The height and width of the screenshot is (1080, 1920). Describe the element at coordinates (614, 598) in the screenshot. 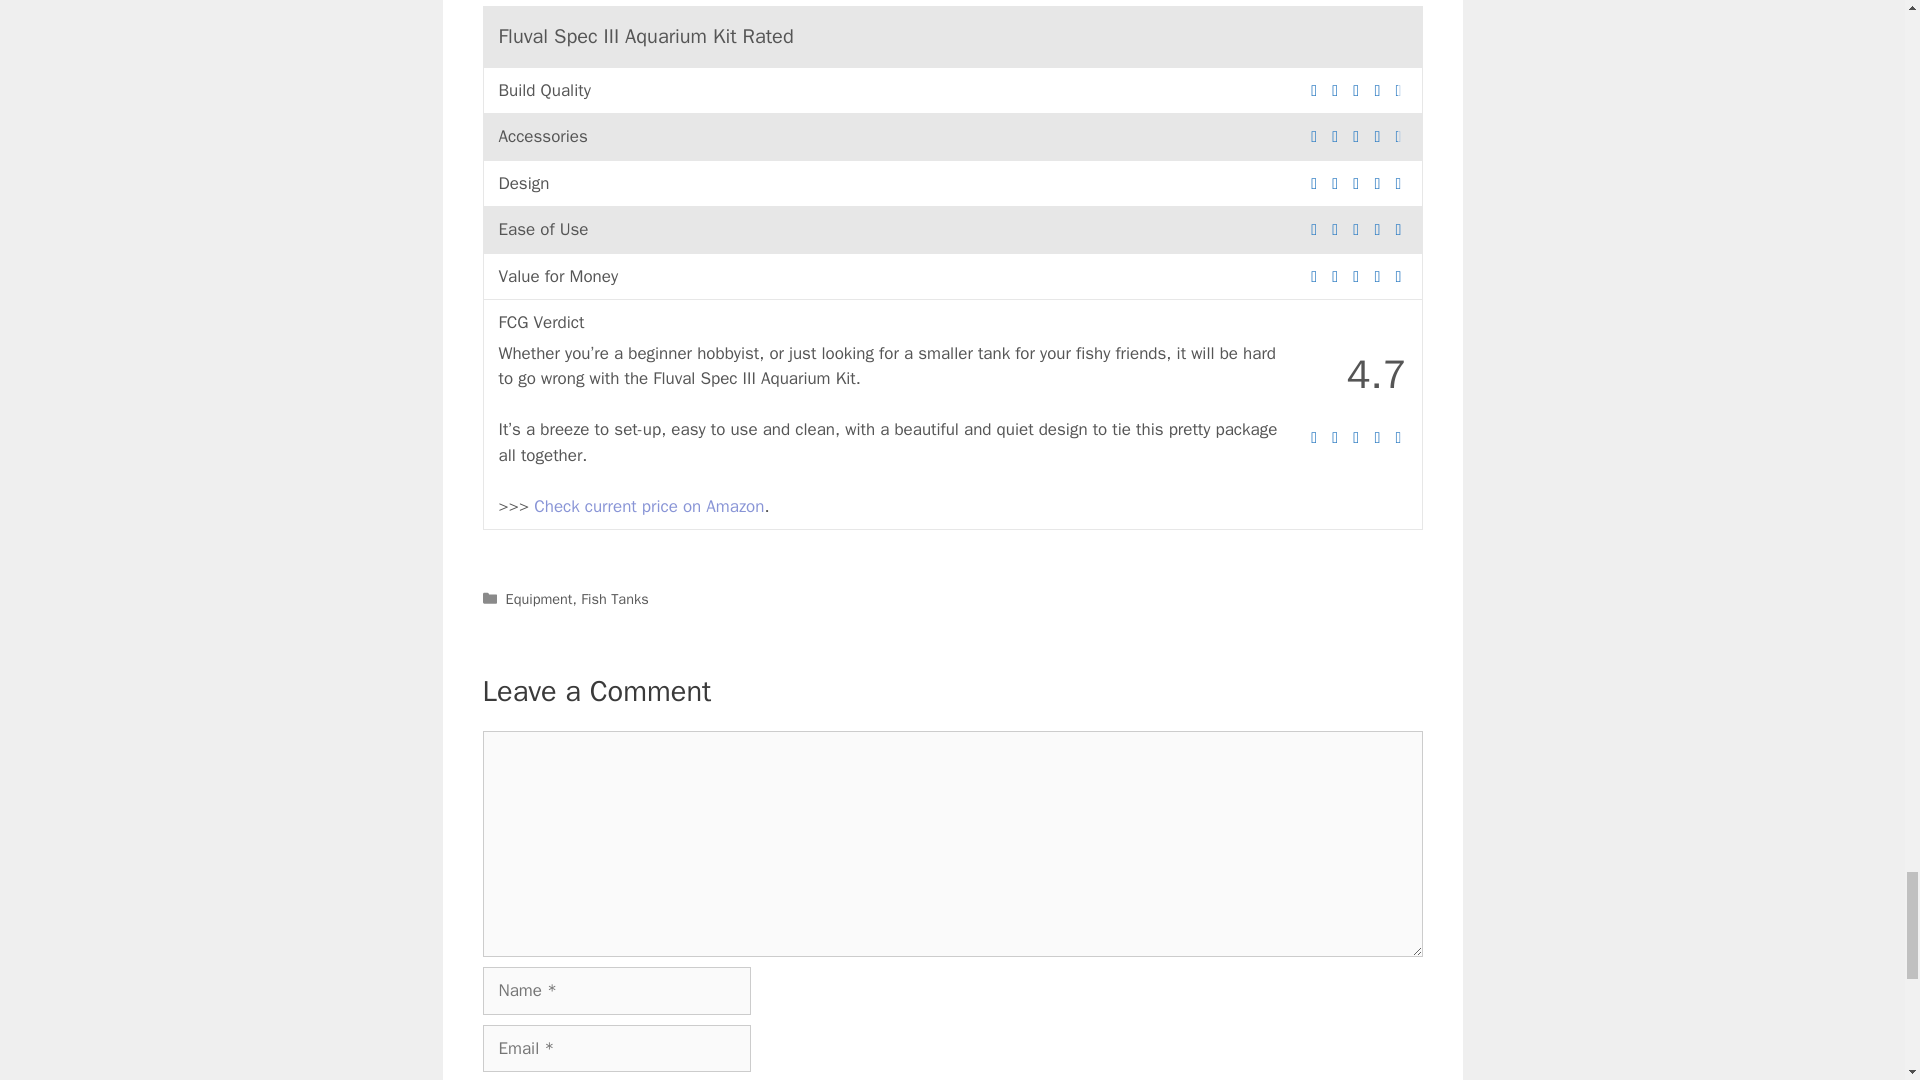

I see `Fish Tanks` at that location.